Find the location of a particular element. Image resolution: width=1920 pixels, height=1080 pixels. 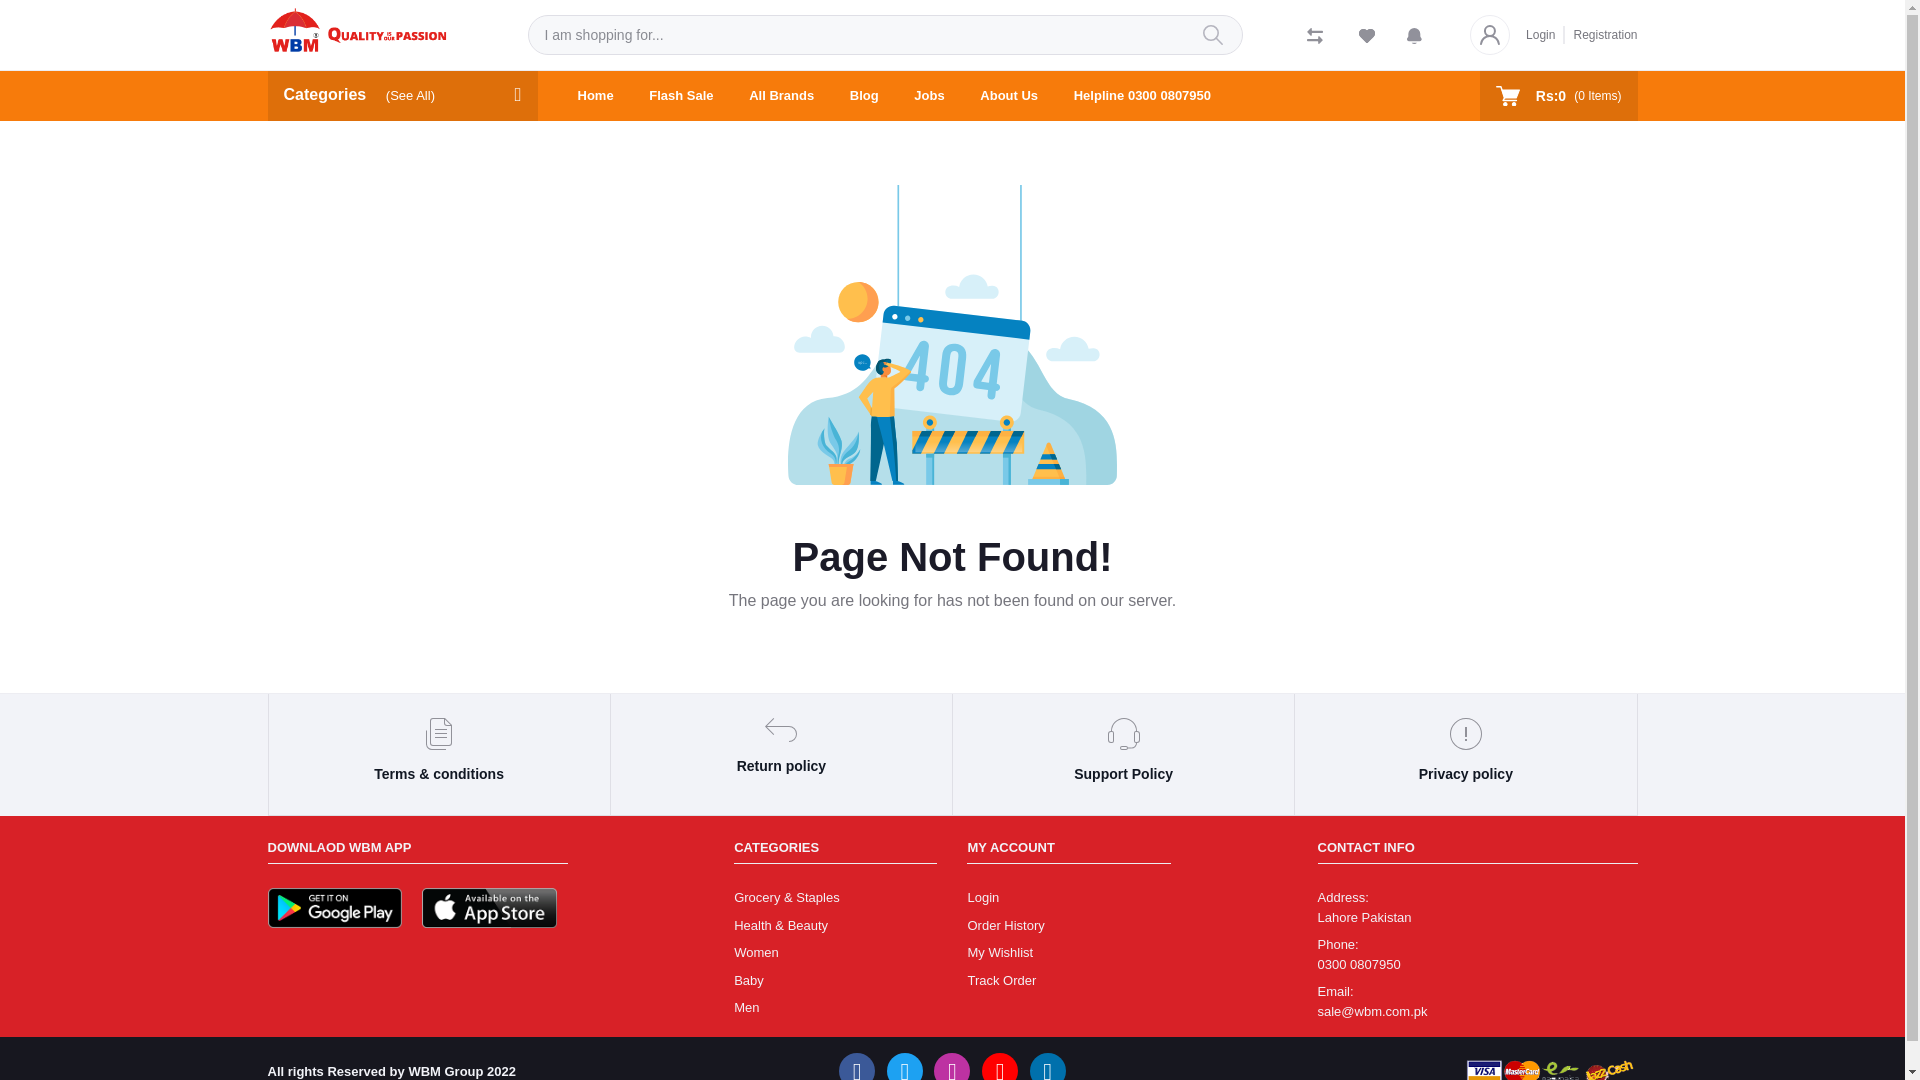

Login is located at coordinates (1545, 34).